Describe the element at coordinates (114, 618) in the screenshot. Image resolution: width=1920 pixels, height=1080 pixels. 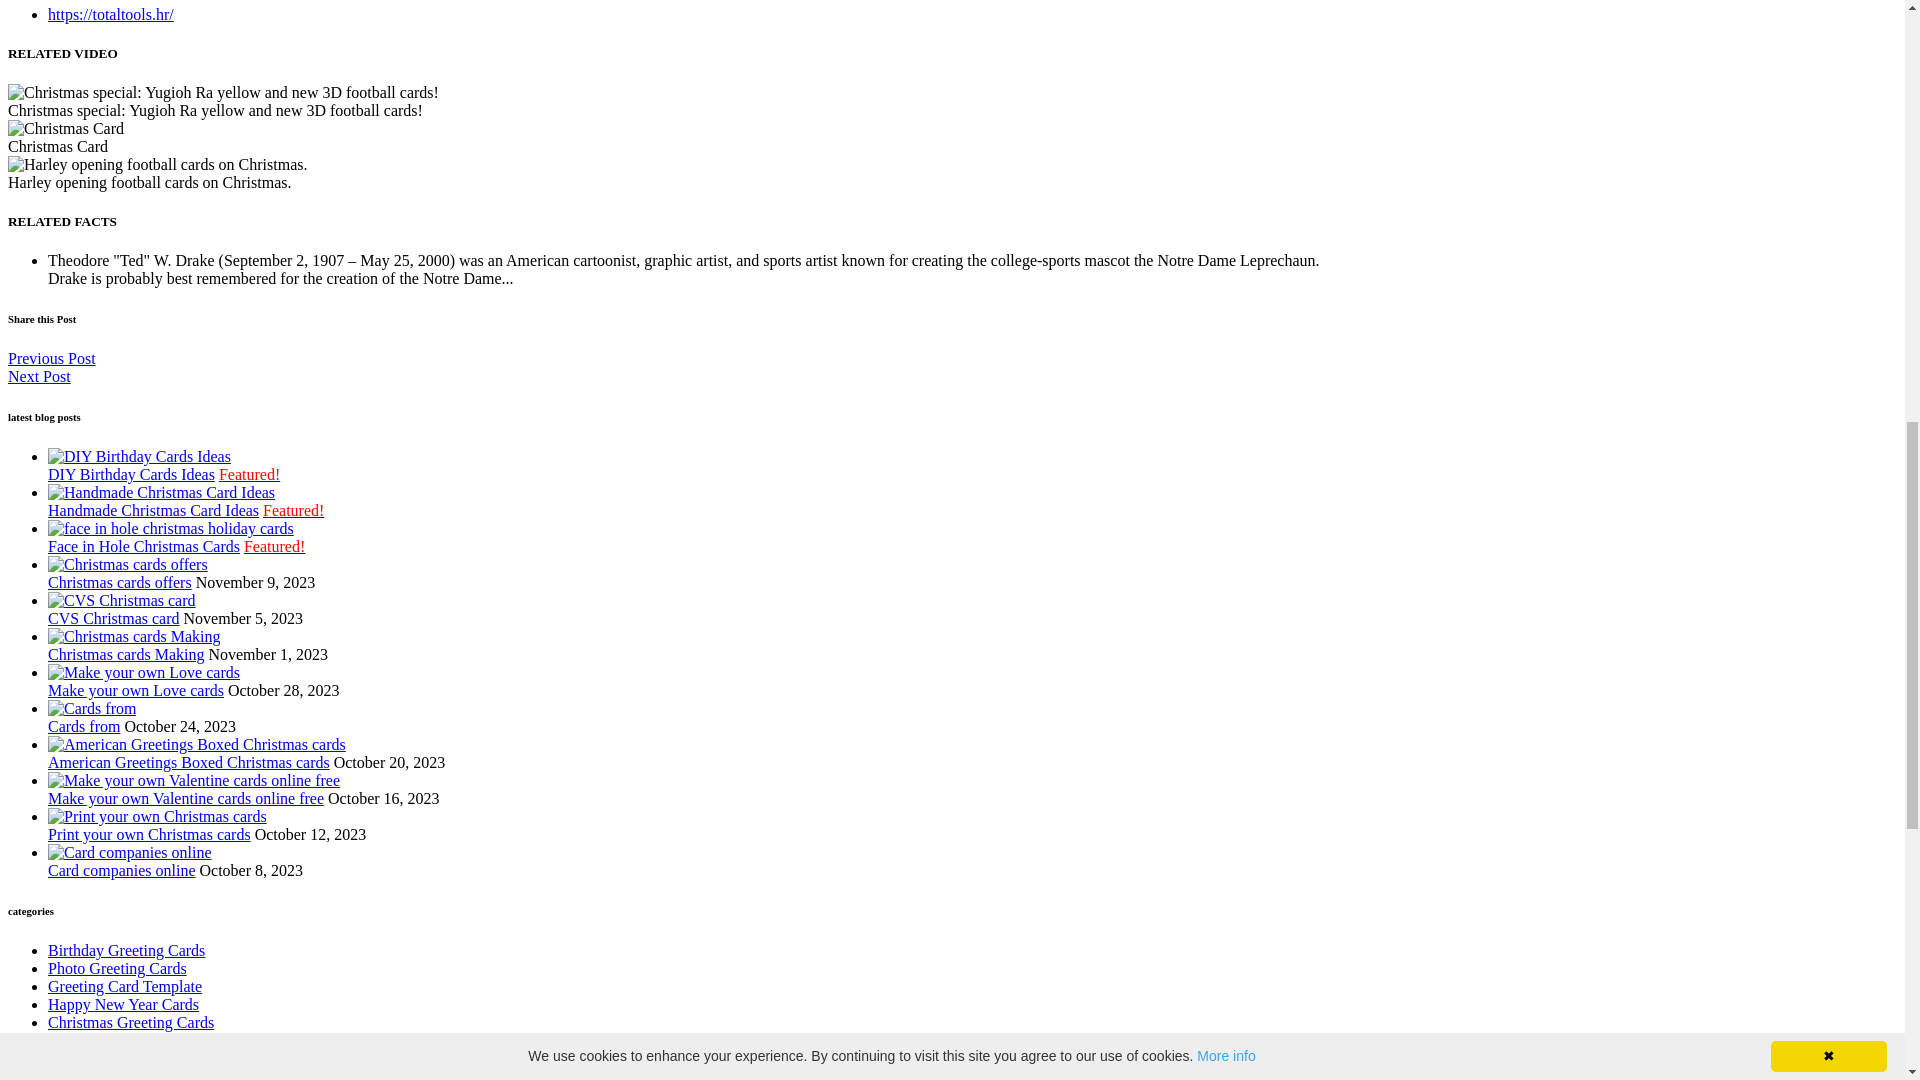
I see `CVS Christmas card` at that location.